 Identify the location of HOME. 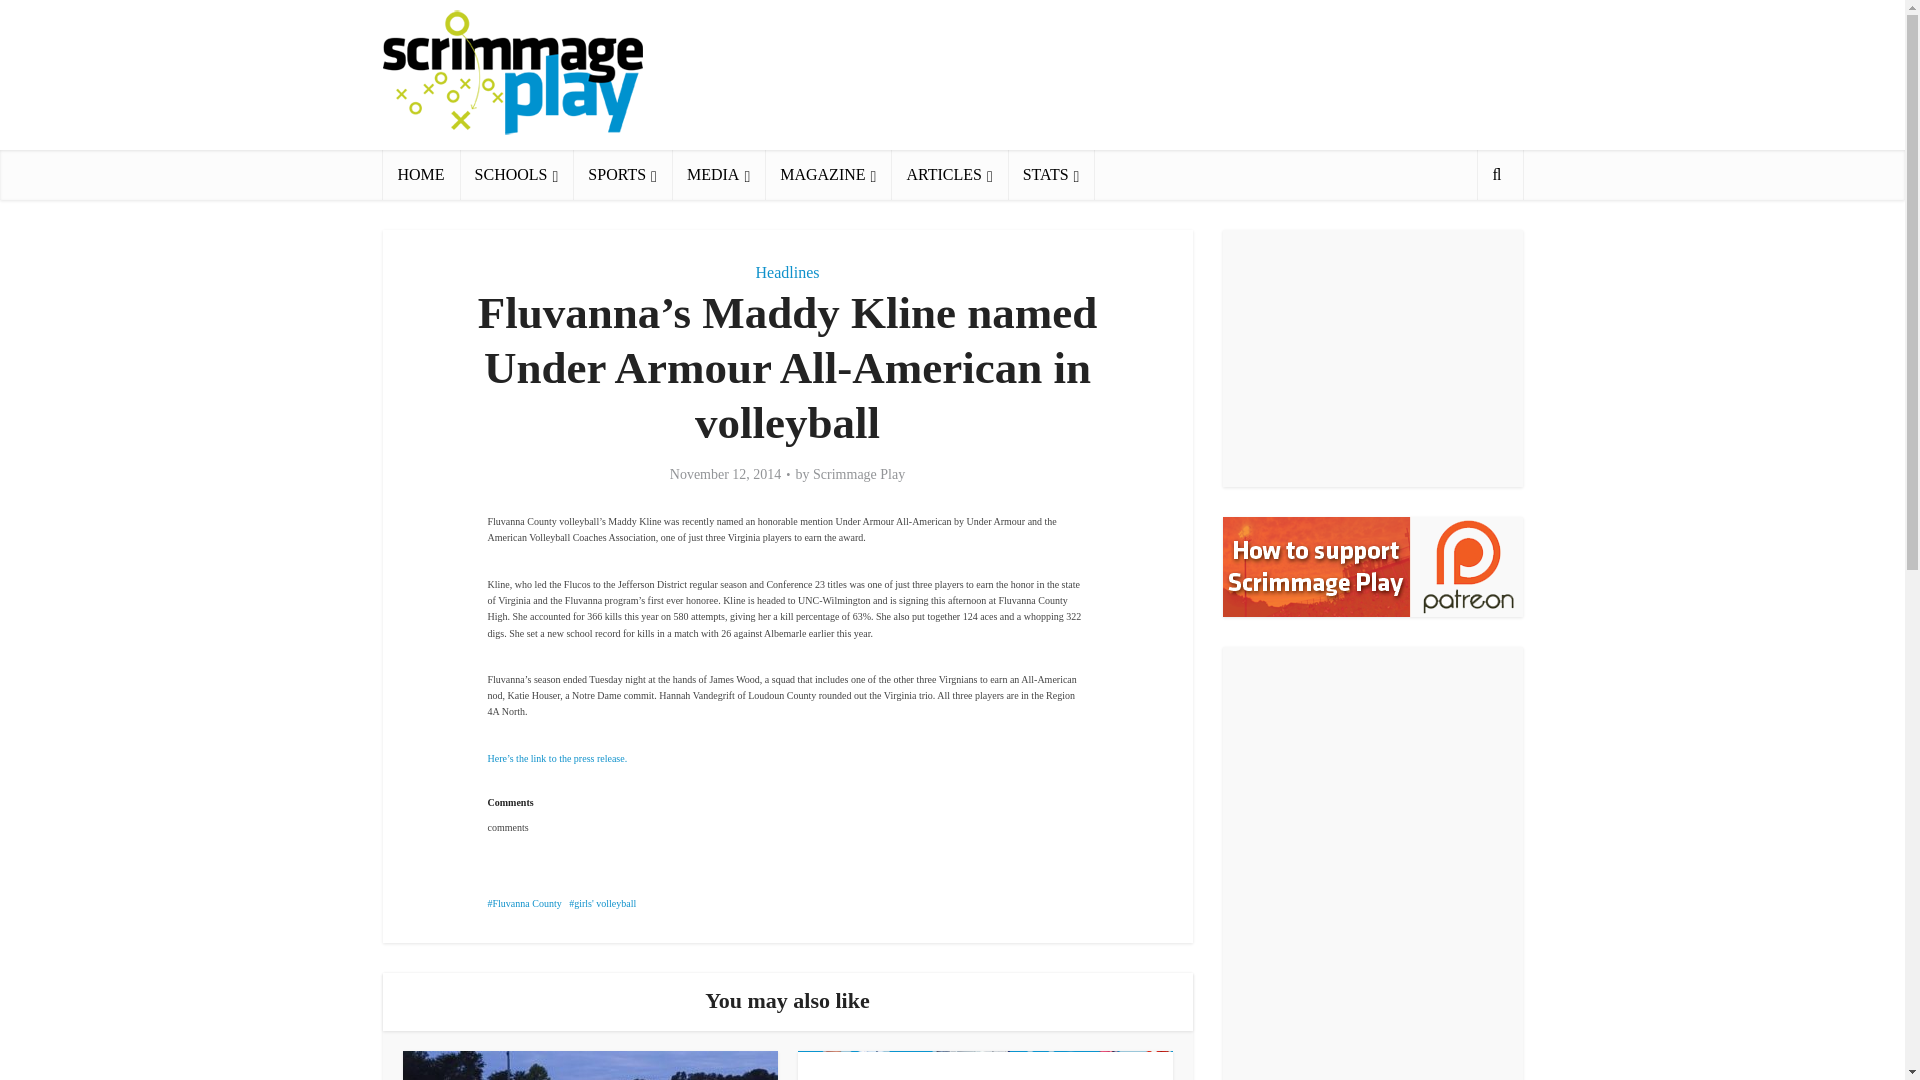
(420, 174).